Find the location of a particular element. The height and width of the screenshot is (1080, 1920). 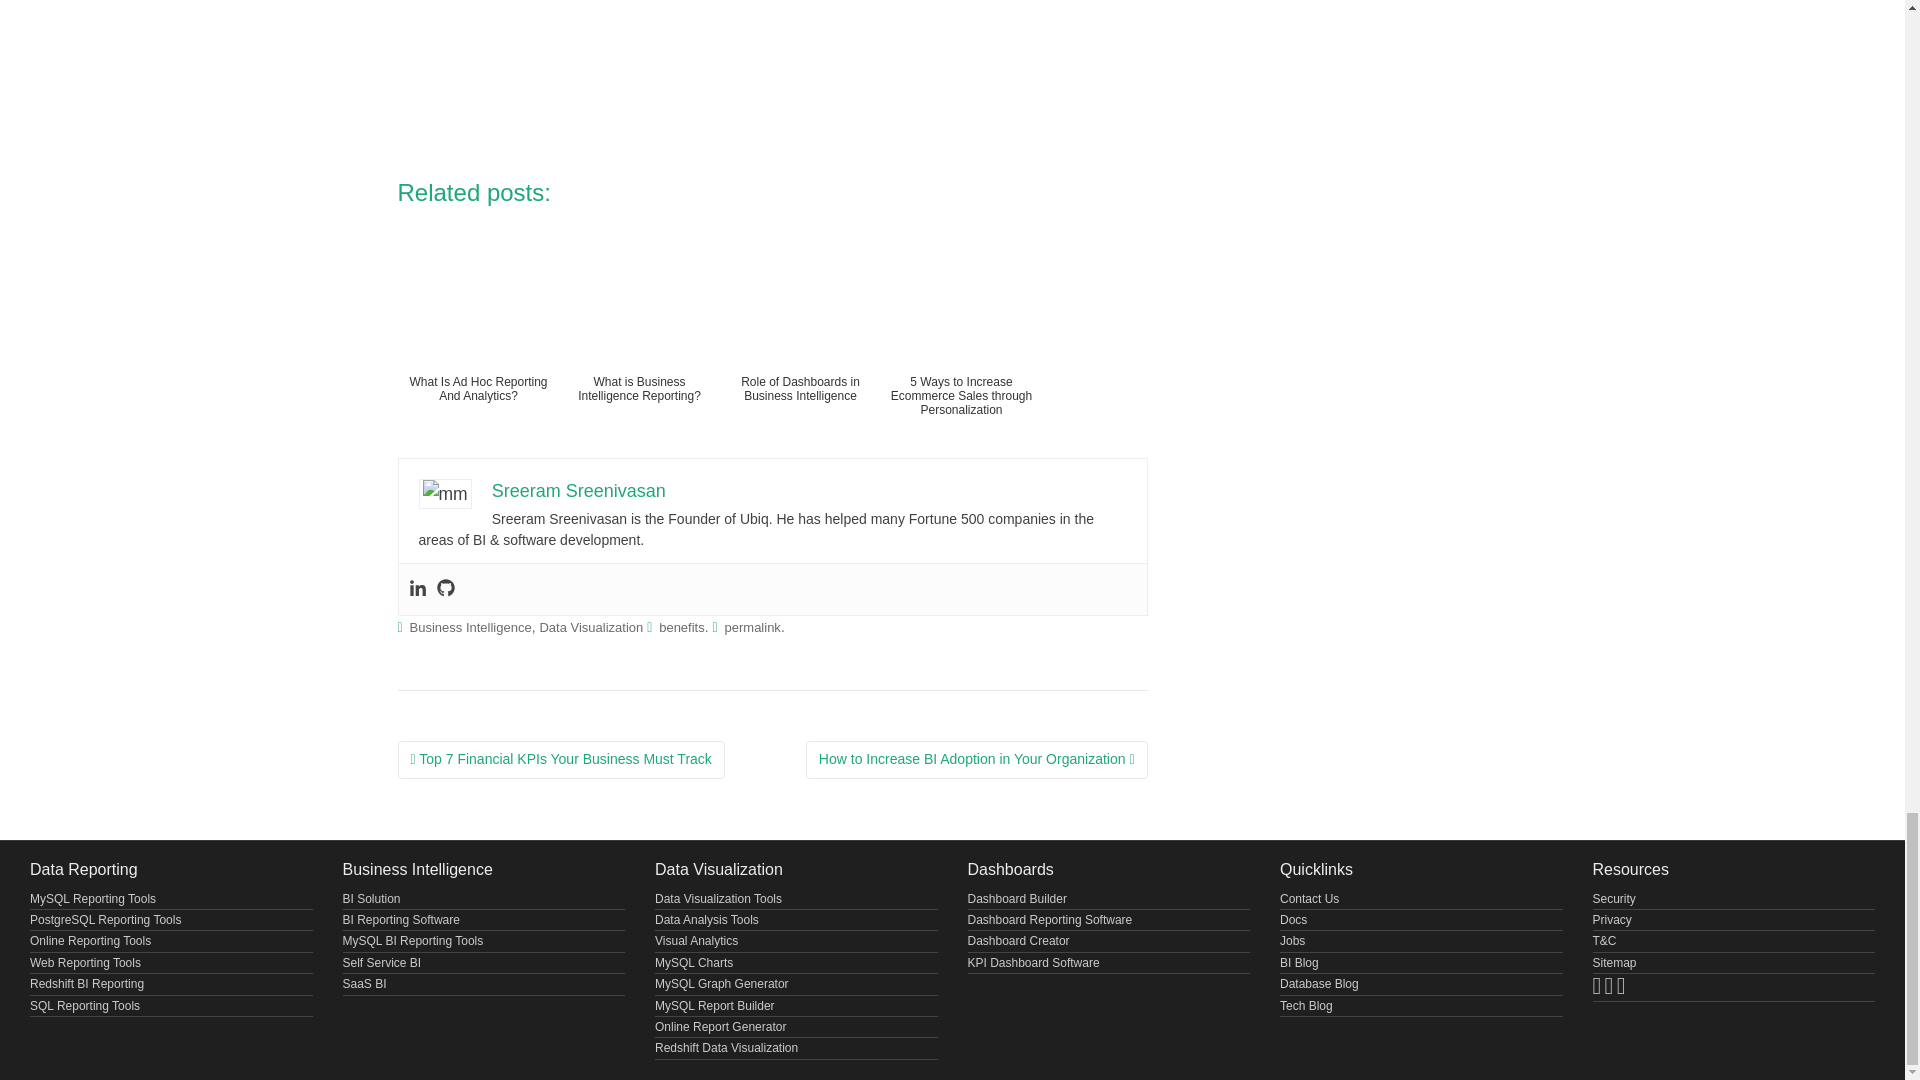

benefits is located at coordinates (681, 627).